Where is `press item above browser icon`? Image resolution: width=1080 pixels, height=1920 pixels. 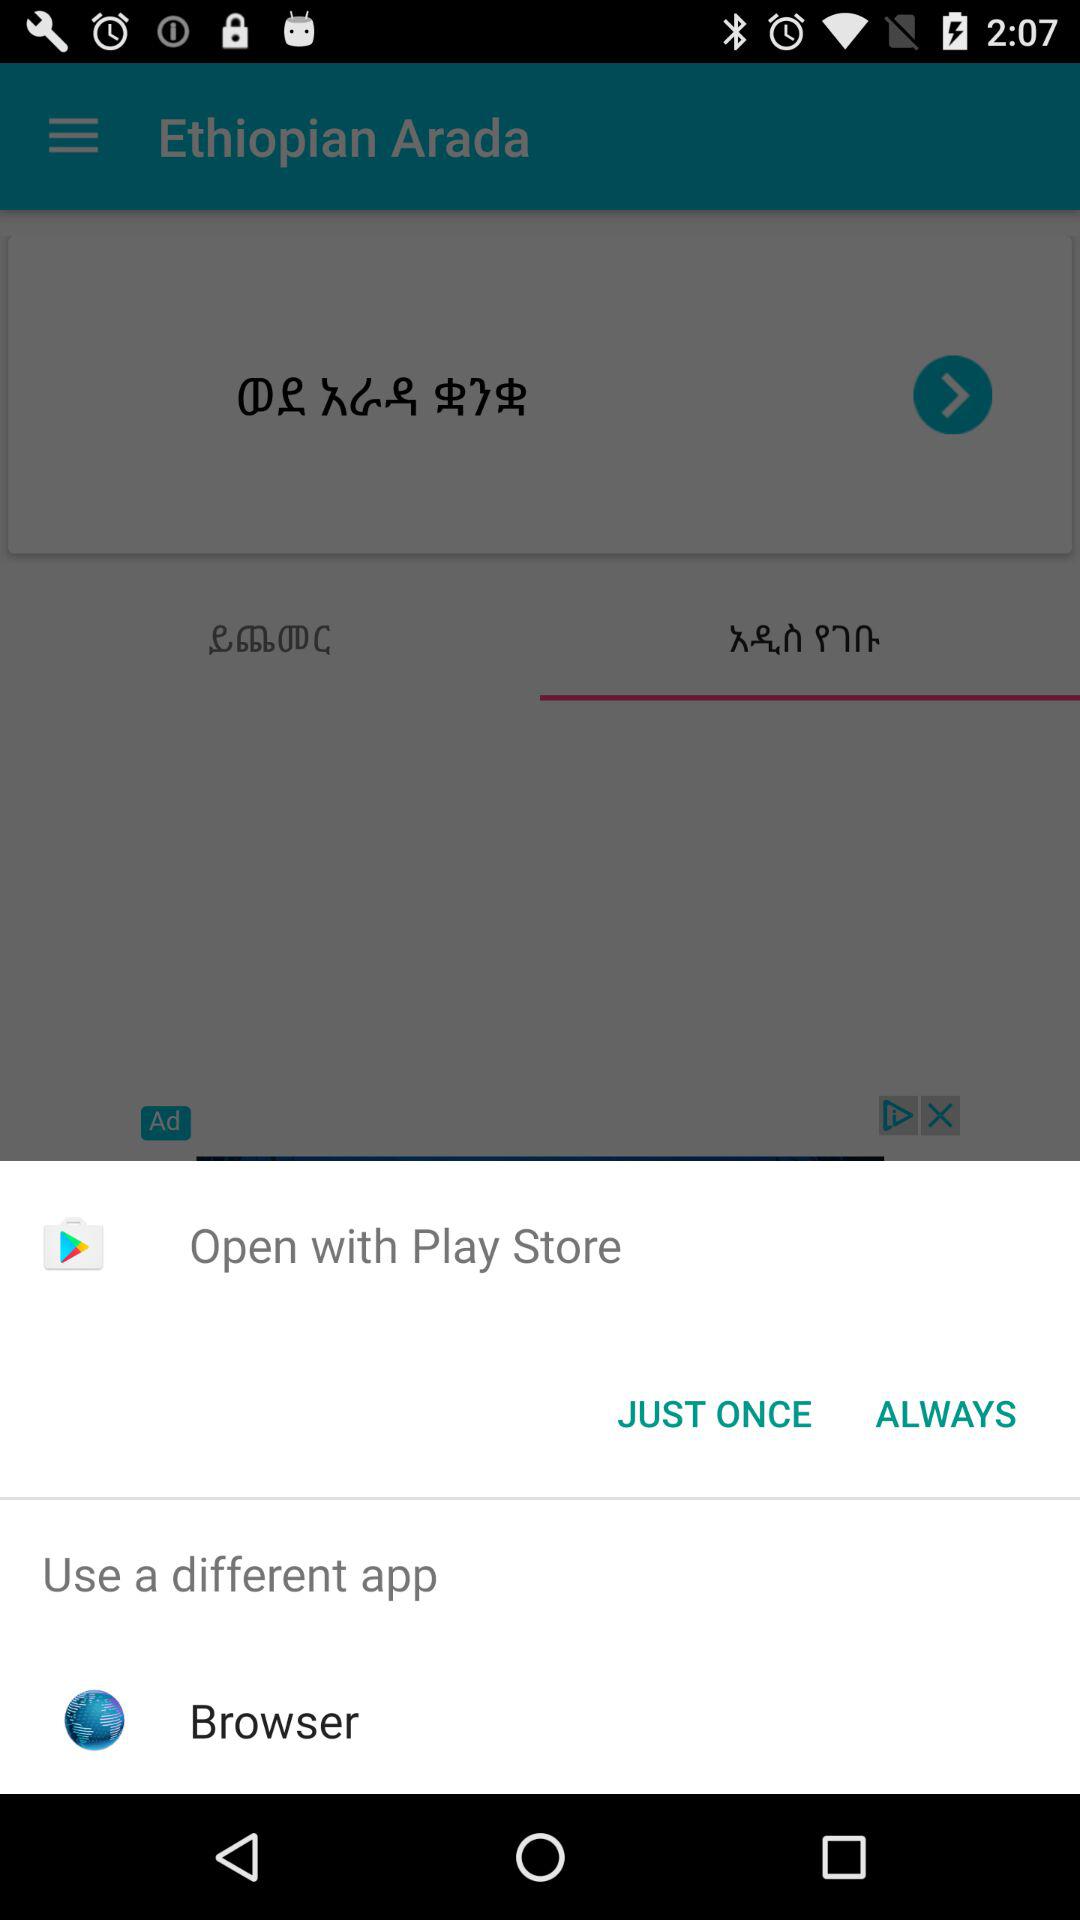
press item above browser icon is located at coordinates (540, 1574).